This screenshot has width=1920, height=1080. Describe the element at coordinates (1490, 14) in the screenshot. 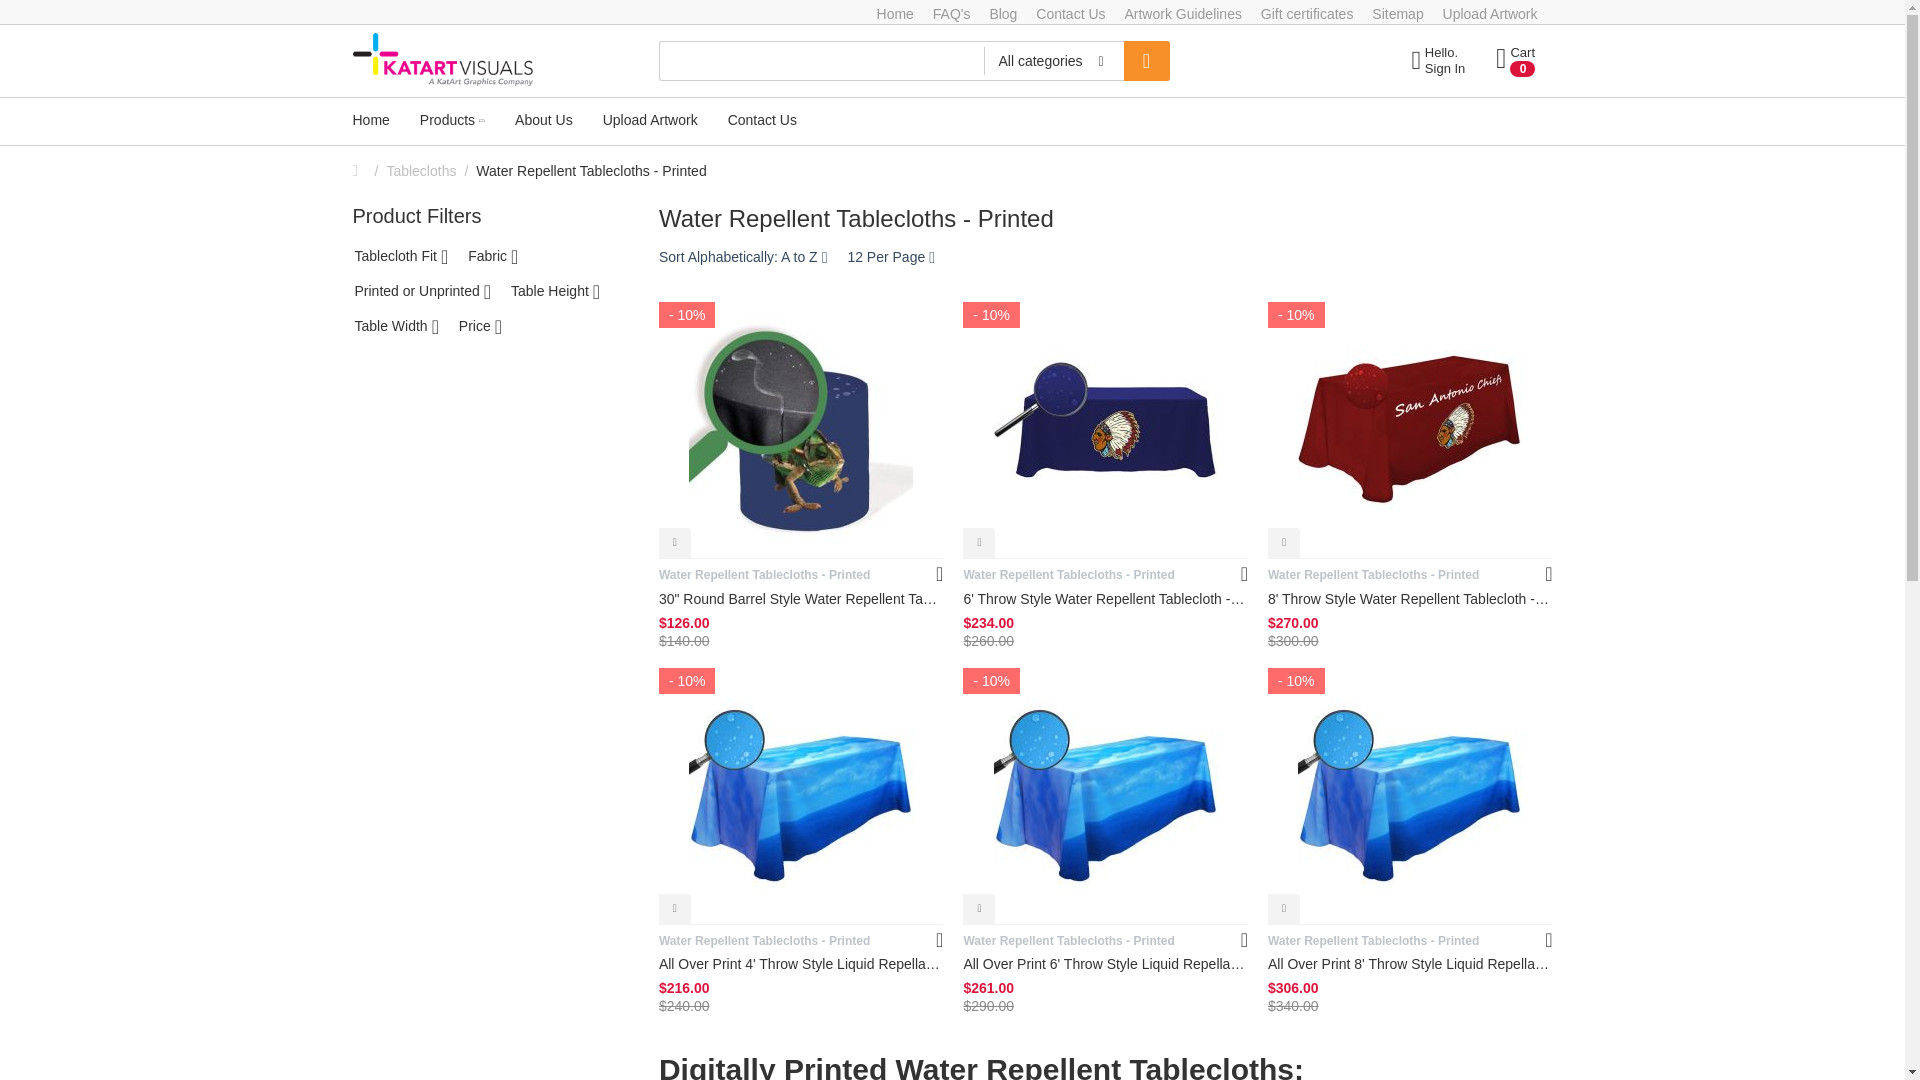

I see `Gift certificates` at that location.